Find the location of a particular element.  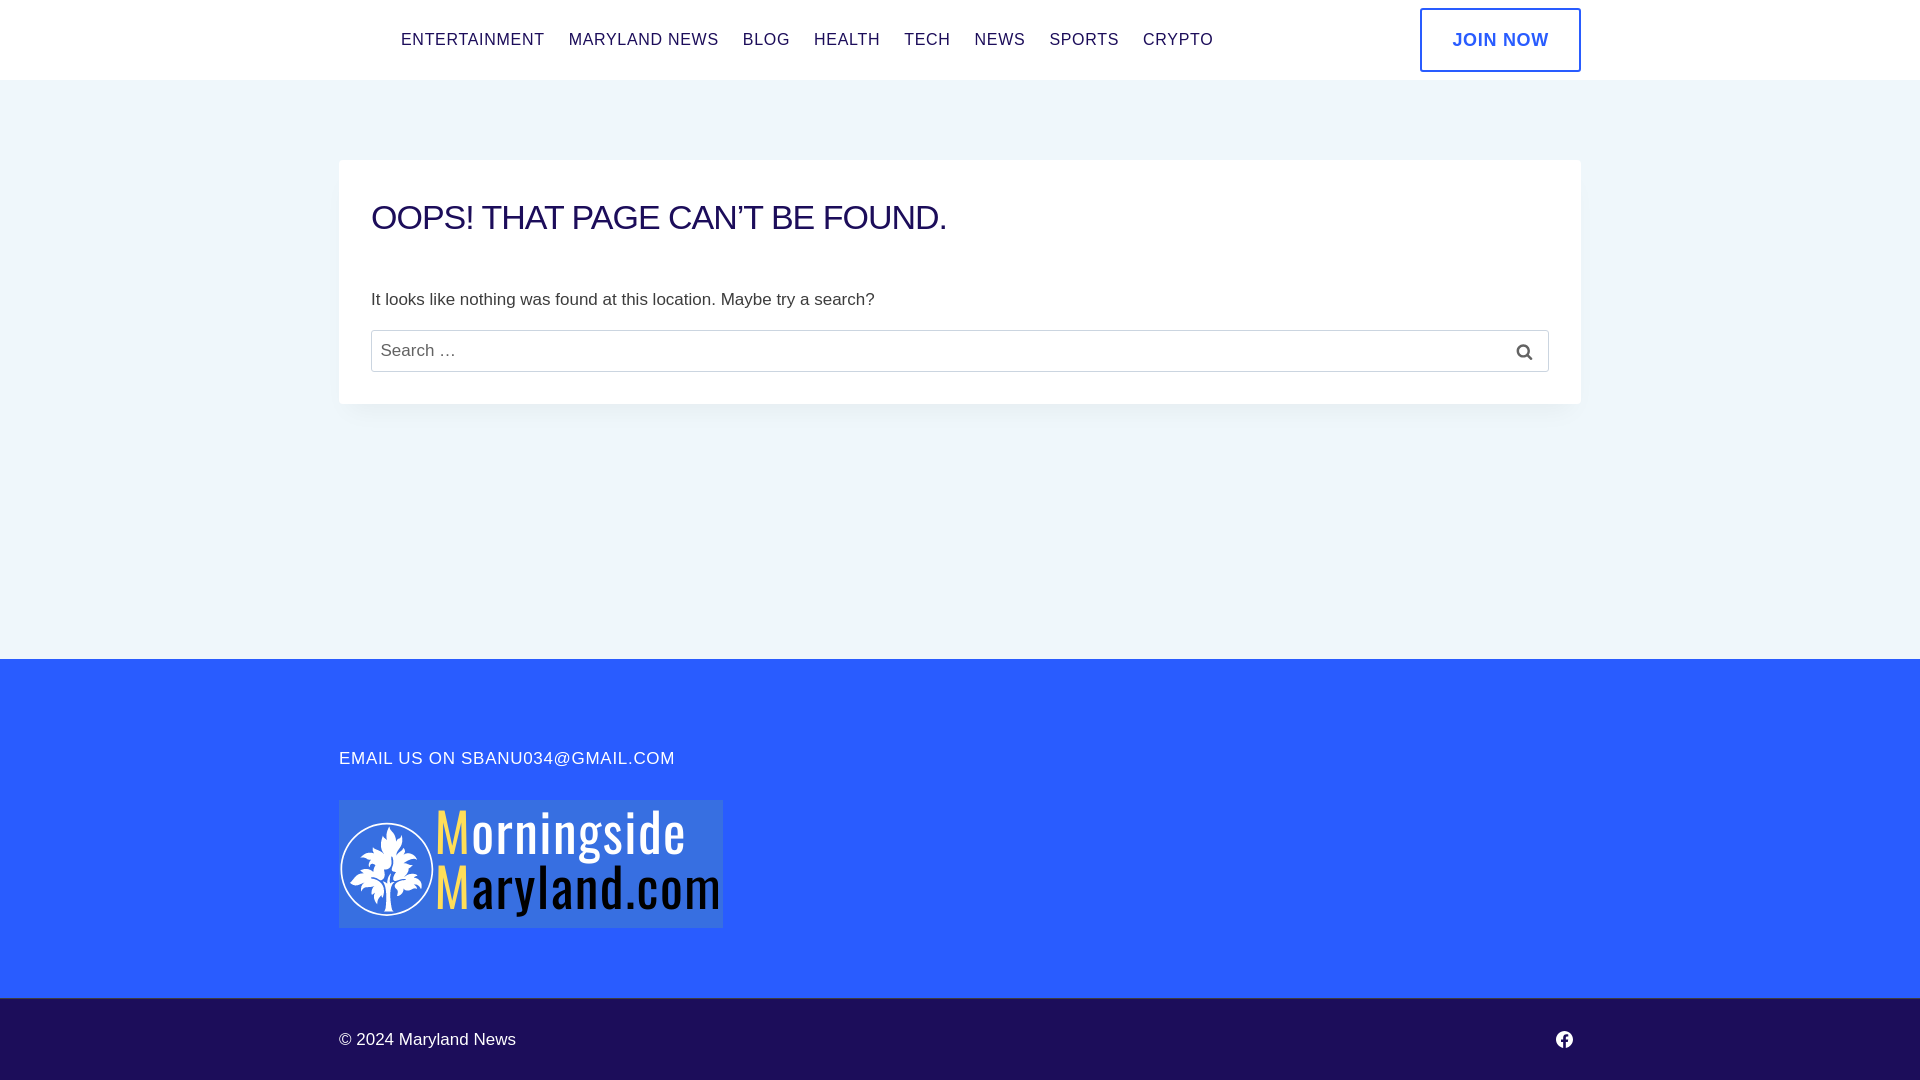

TECH is located at coordinates (926, 40).